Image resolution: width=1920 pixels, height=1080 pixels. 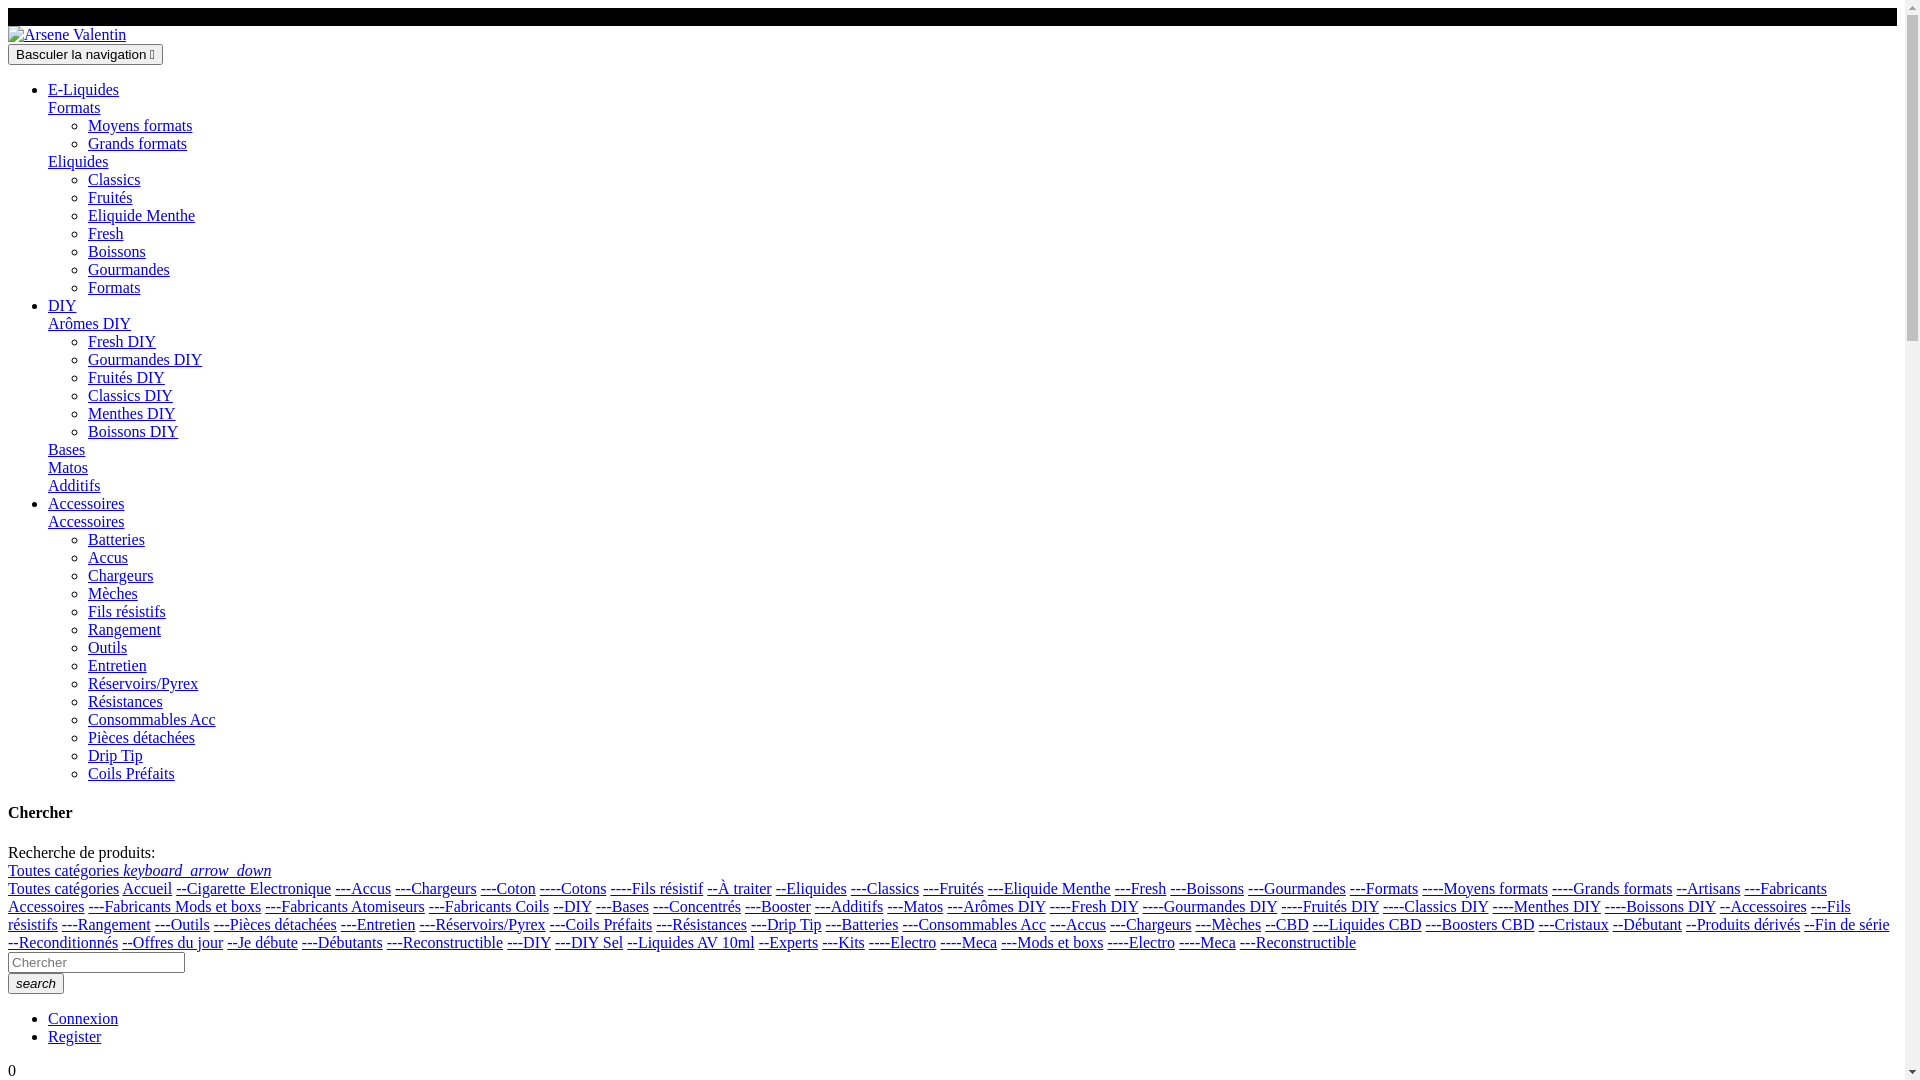 I want to click on ---Fabricants Accessoires, so click(x=918, y=898).